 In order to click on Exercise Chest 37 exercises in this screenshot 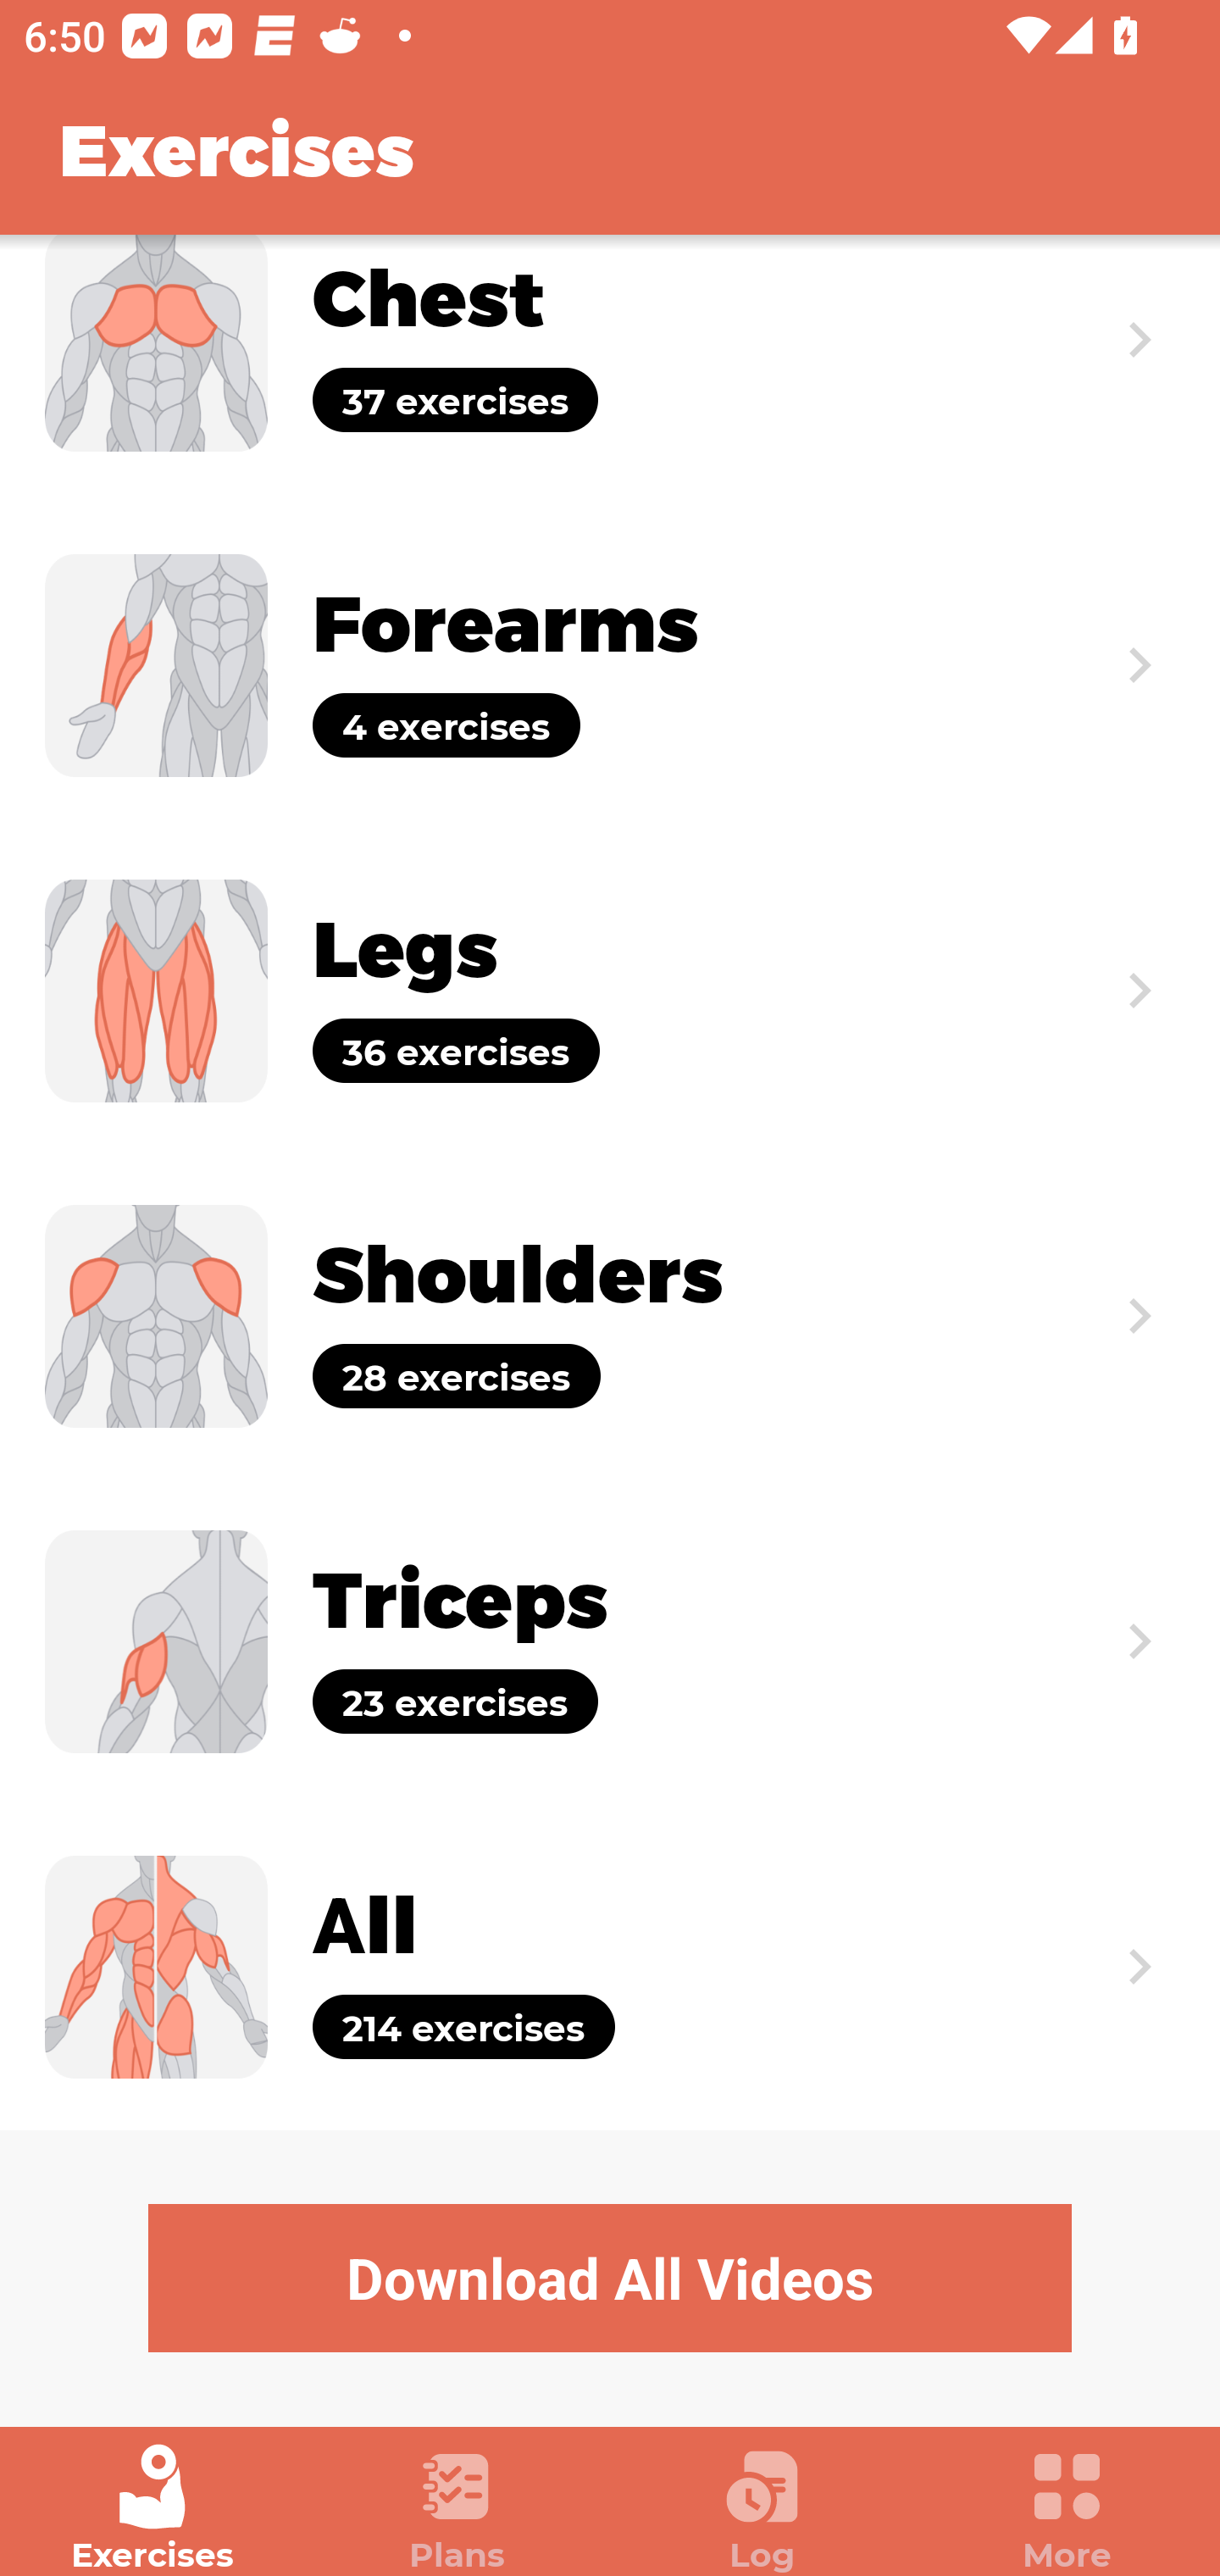, I will do `click(610, 368)`.